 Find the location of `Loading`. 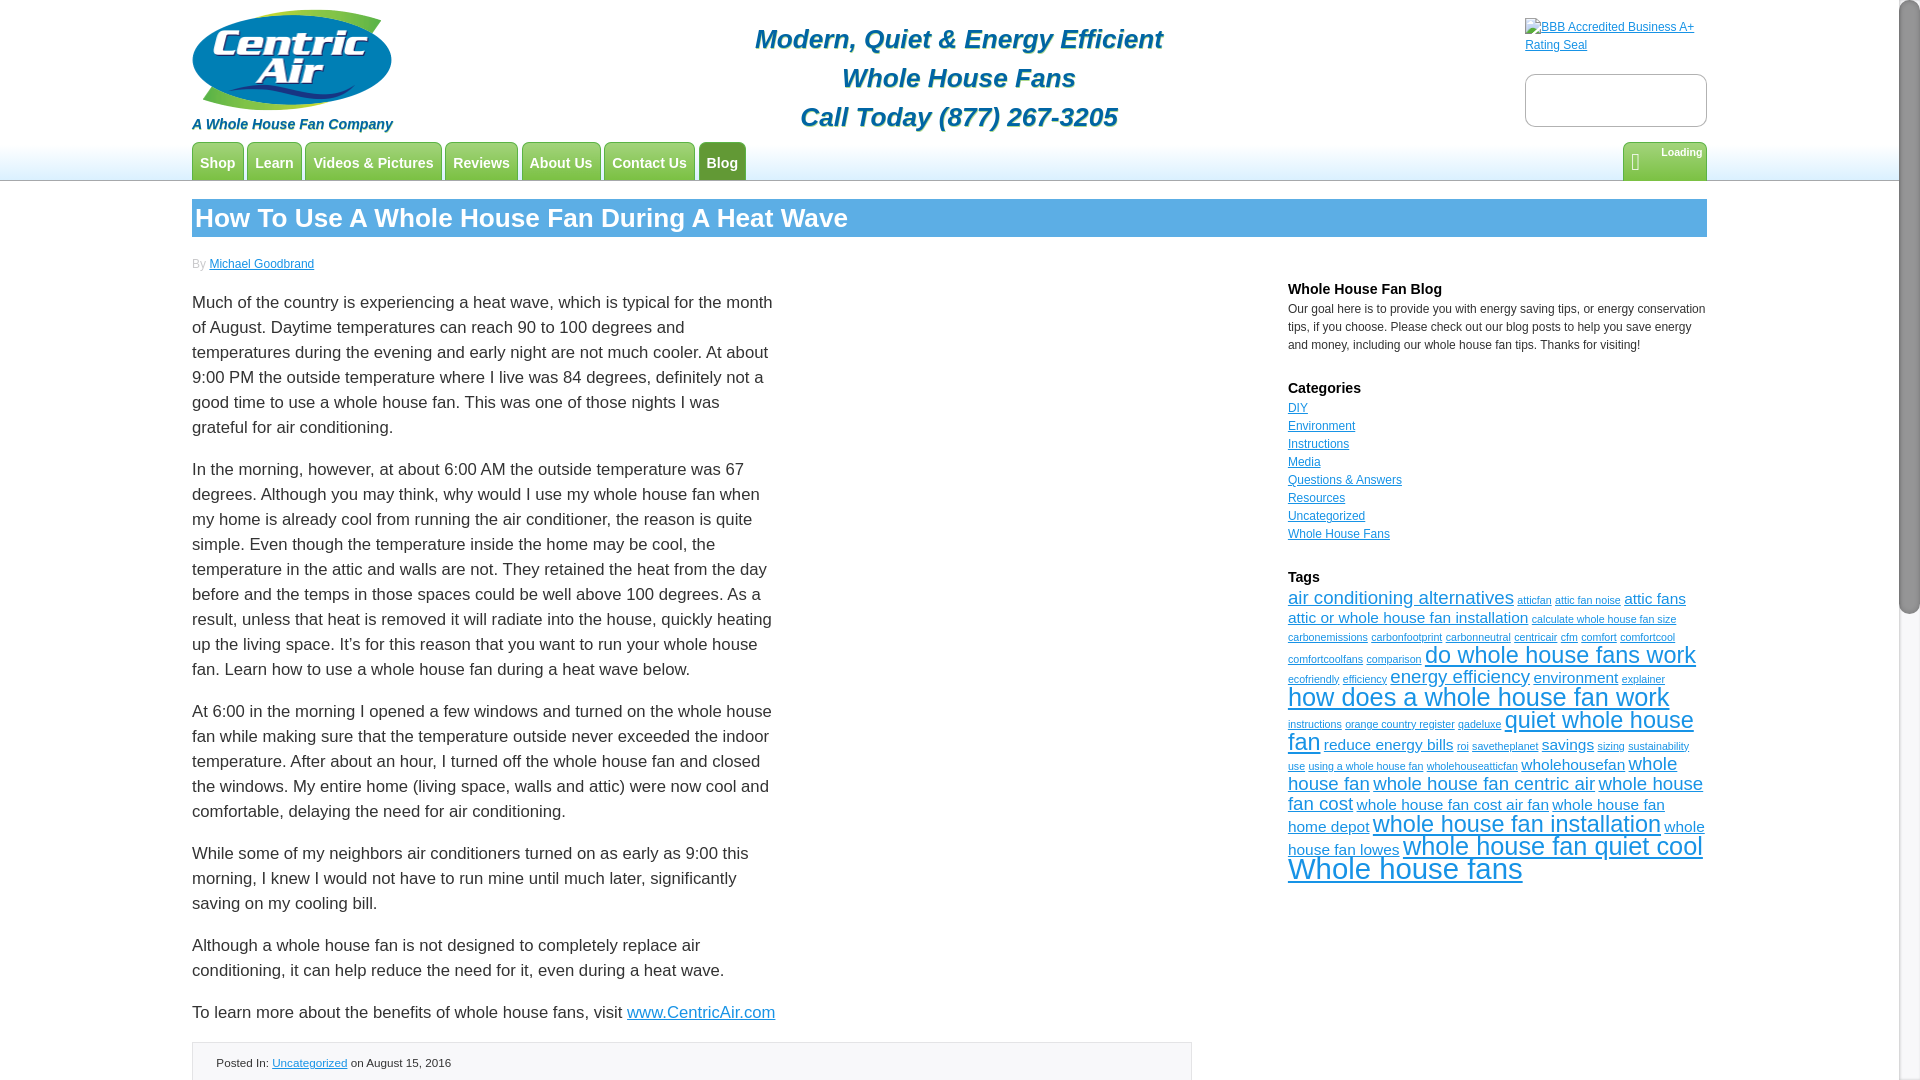

Loading is located at coordinates (1664, 161).